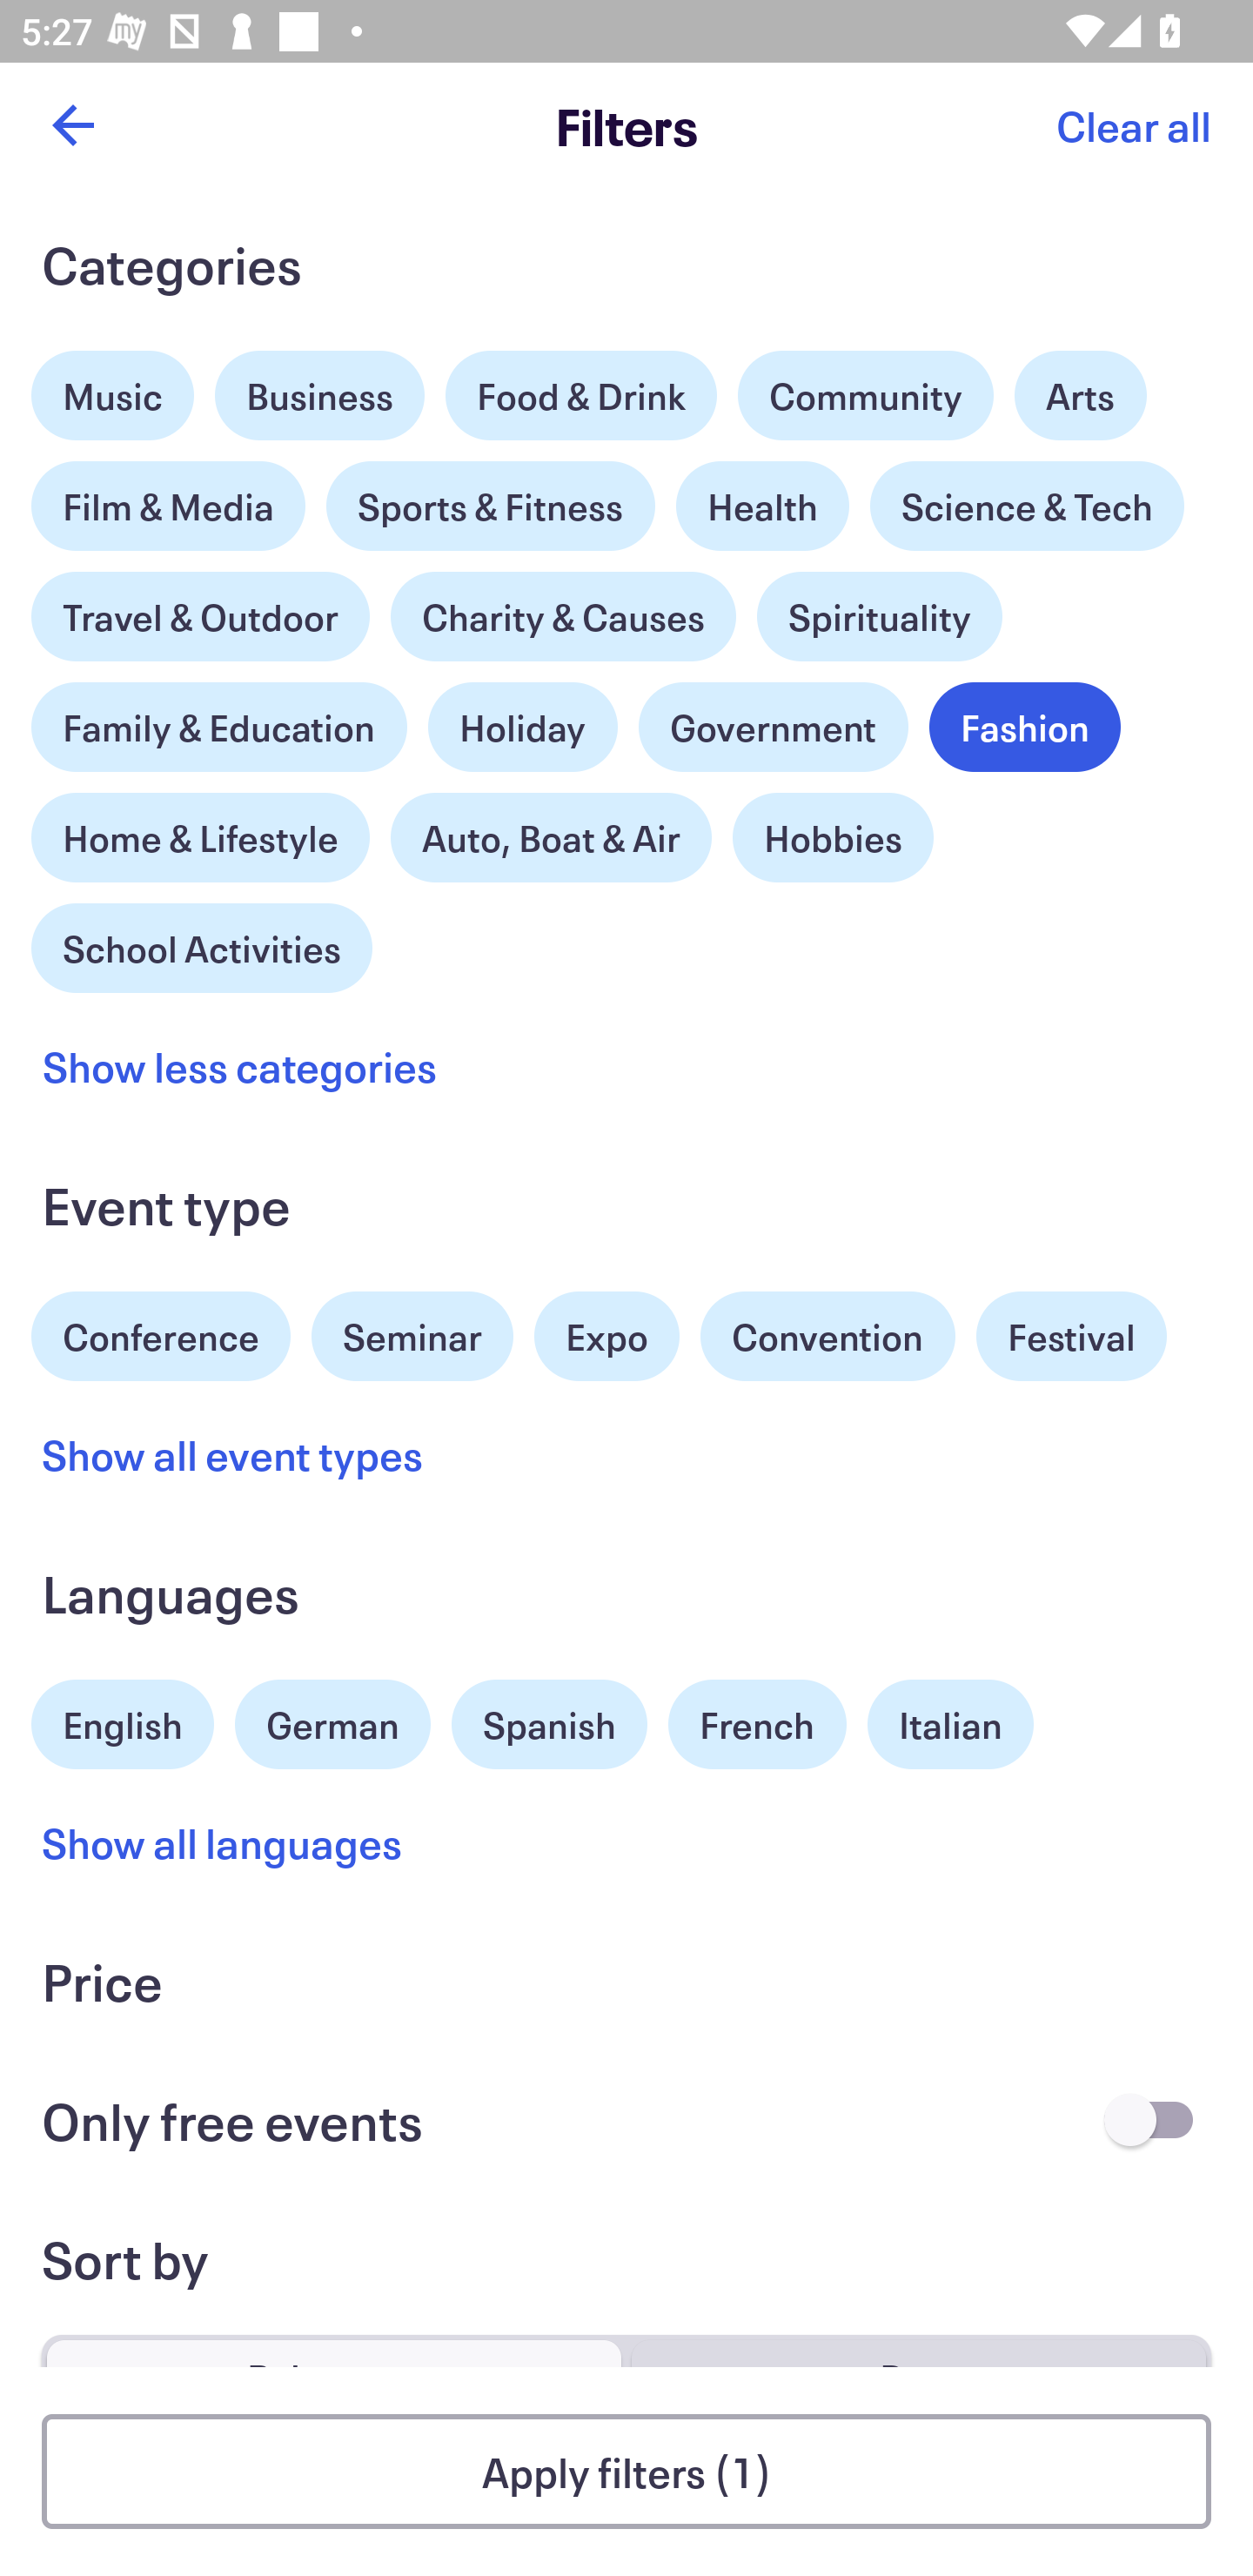 Image resolution: width=1253 pixels, height=2576 pixels. Describe the element at coordinates (879, 616) in the screenshot. I see `Spirituality` at that location.